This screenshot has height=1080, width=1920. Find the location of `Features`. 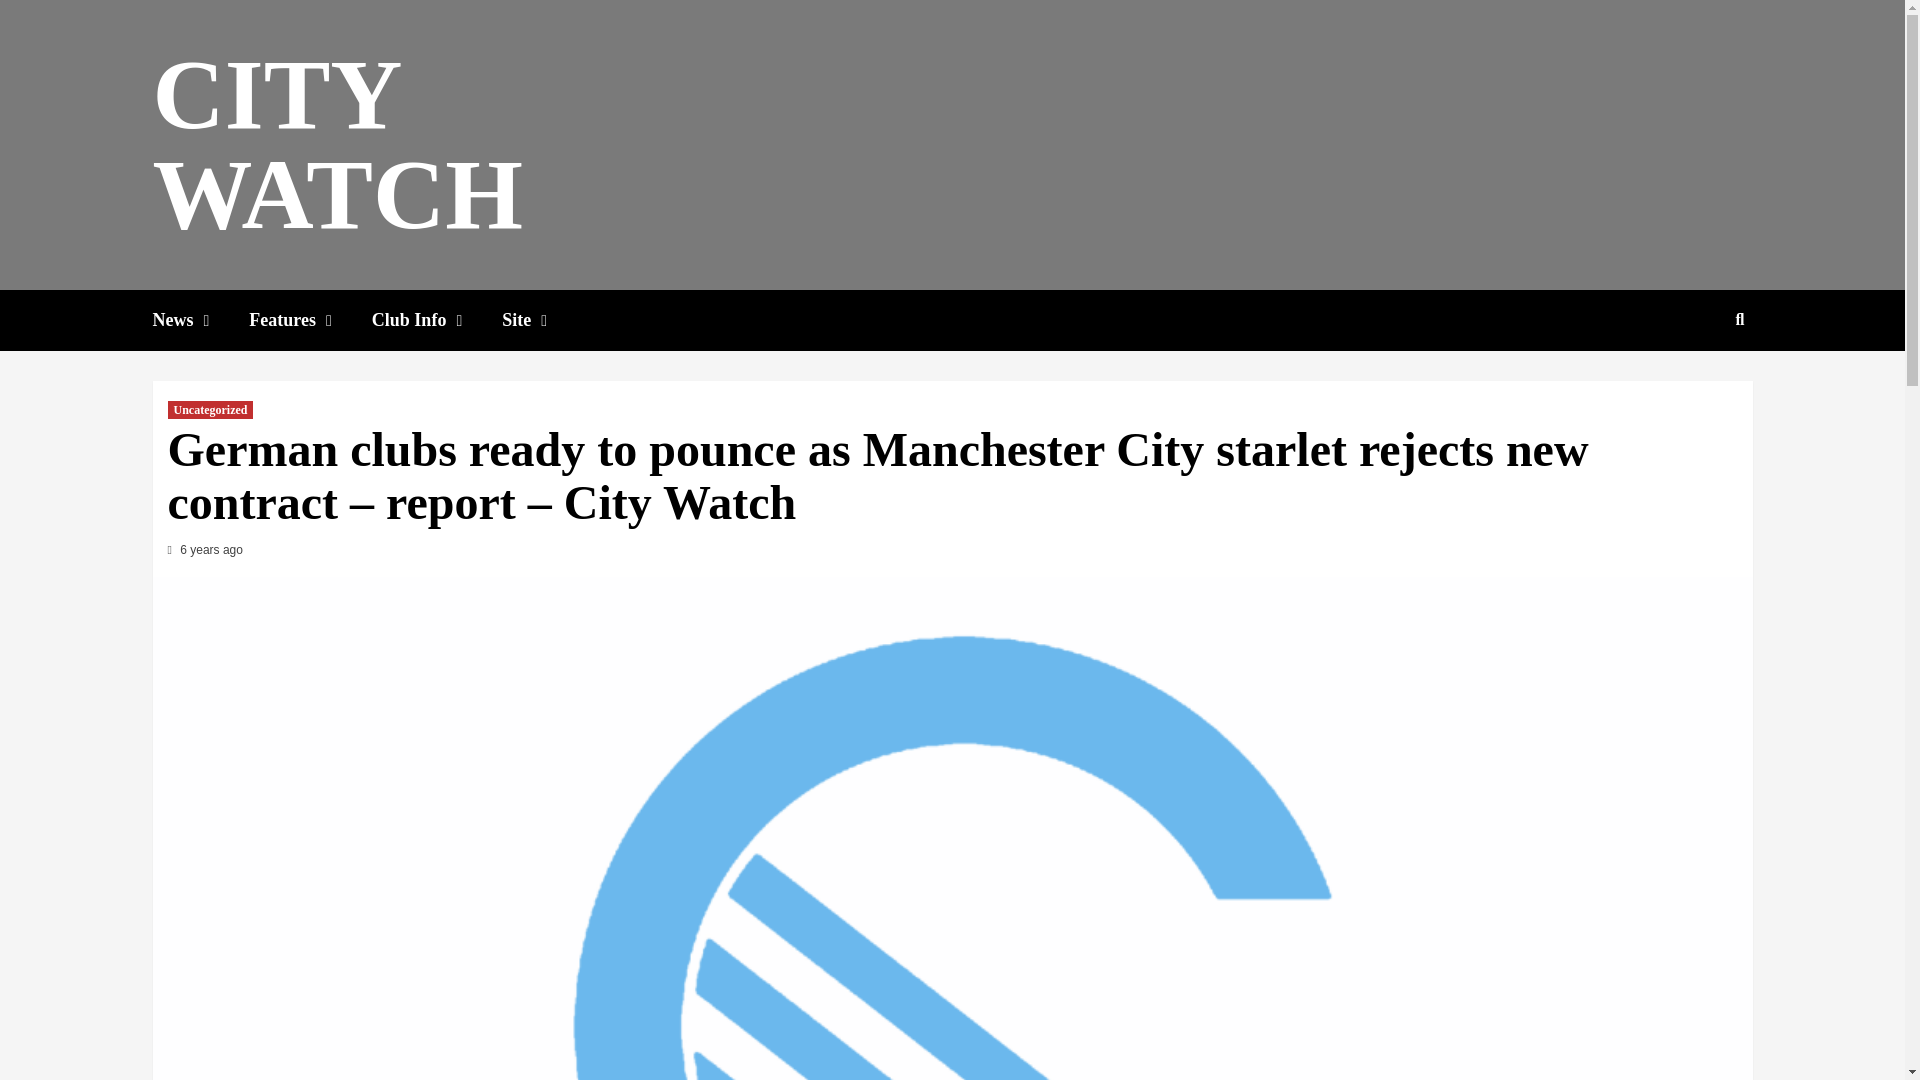

Features is located at coordinates (310, 320).